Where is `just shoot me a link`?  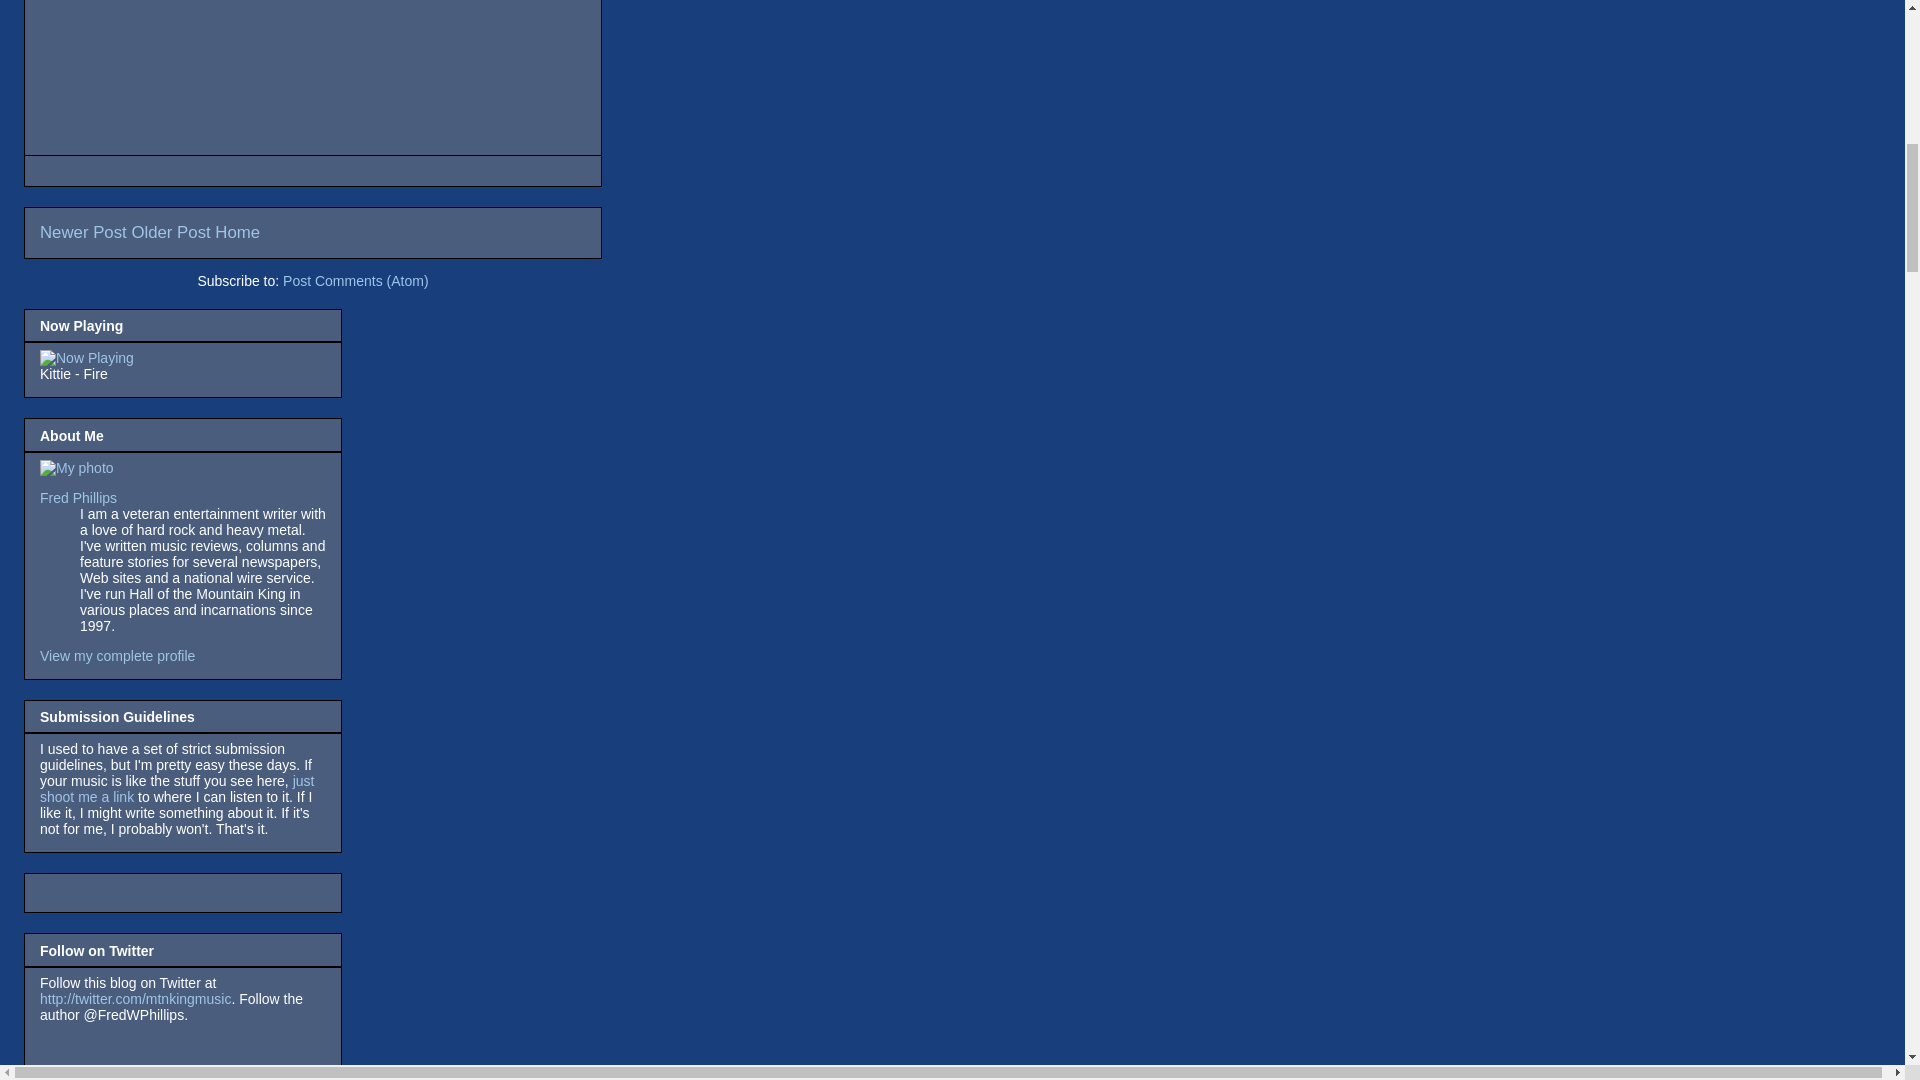 just shoot me a link is located at coordinates (177, 788).